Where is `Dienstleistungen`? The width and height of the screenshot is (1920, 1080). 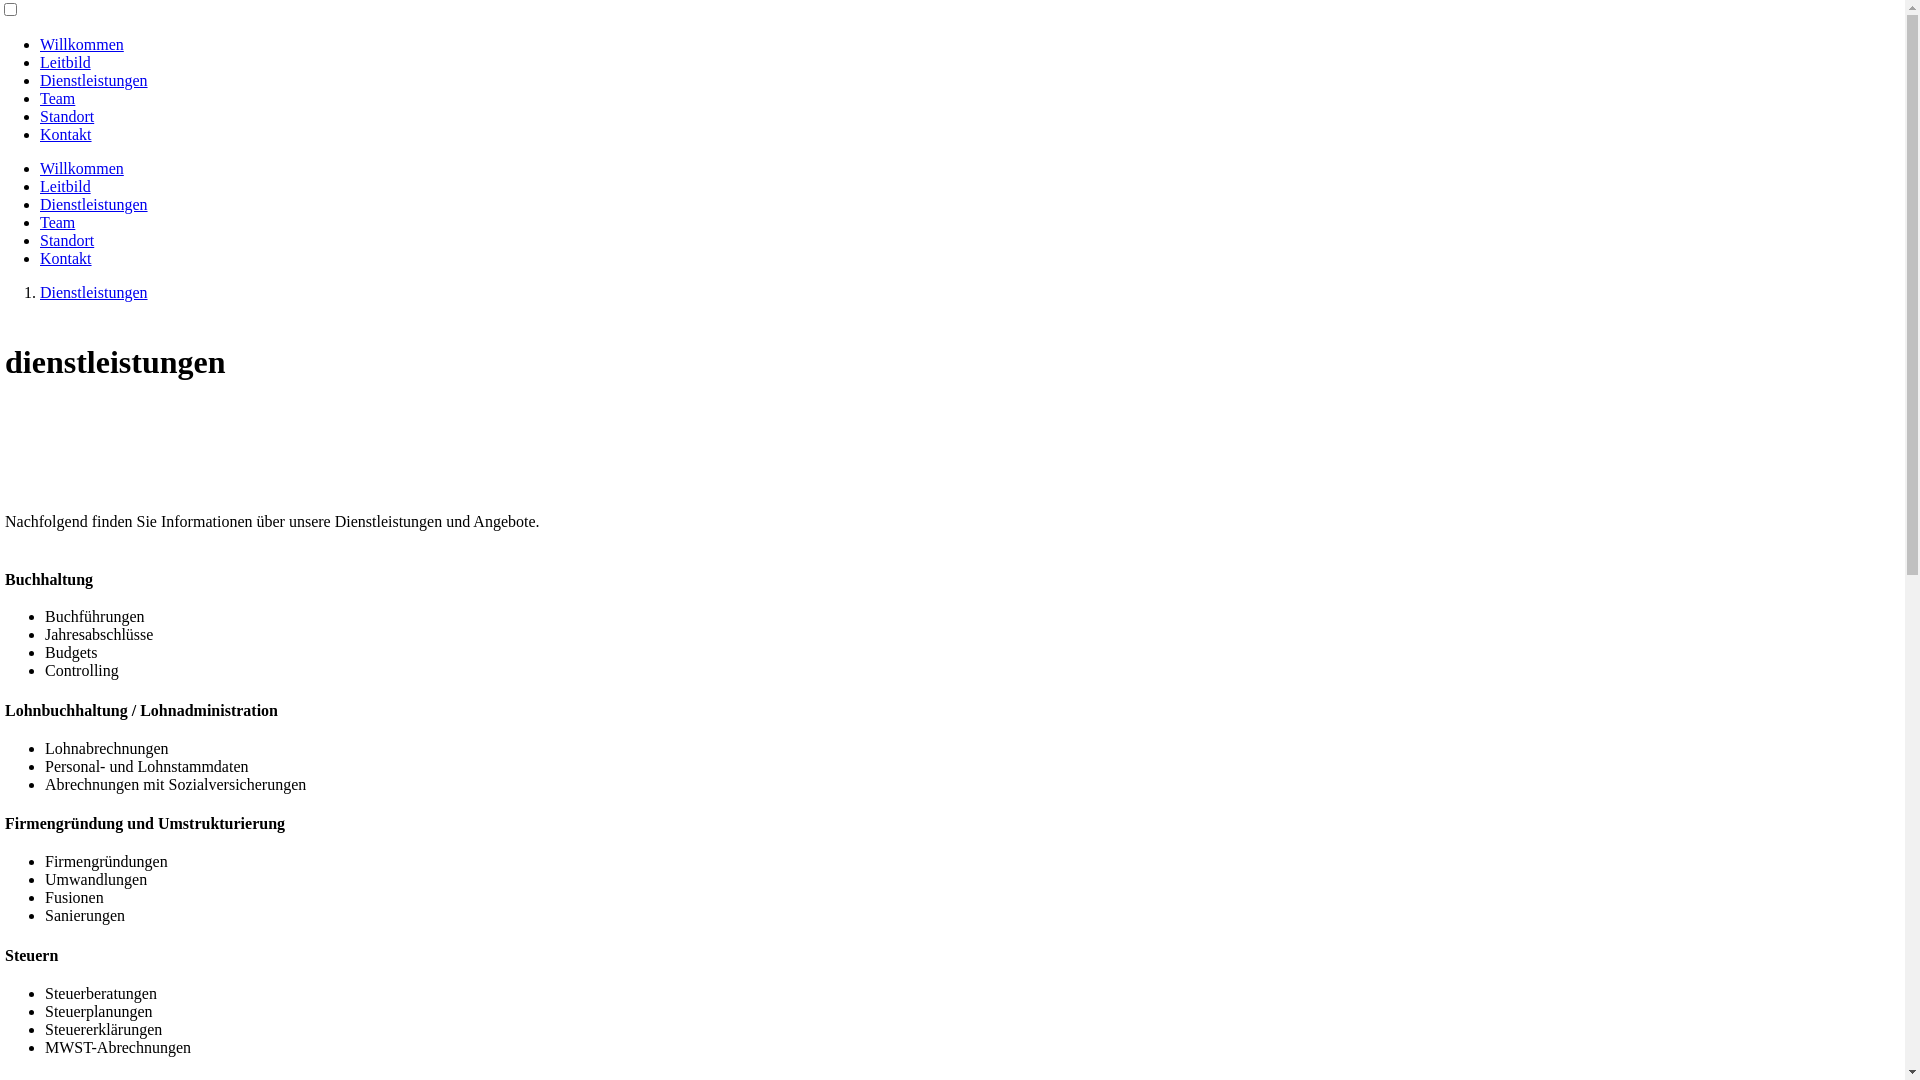 Dienstleistungen is located at coordinates (94, 292).